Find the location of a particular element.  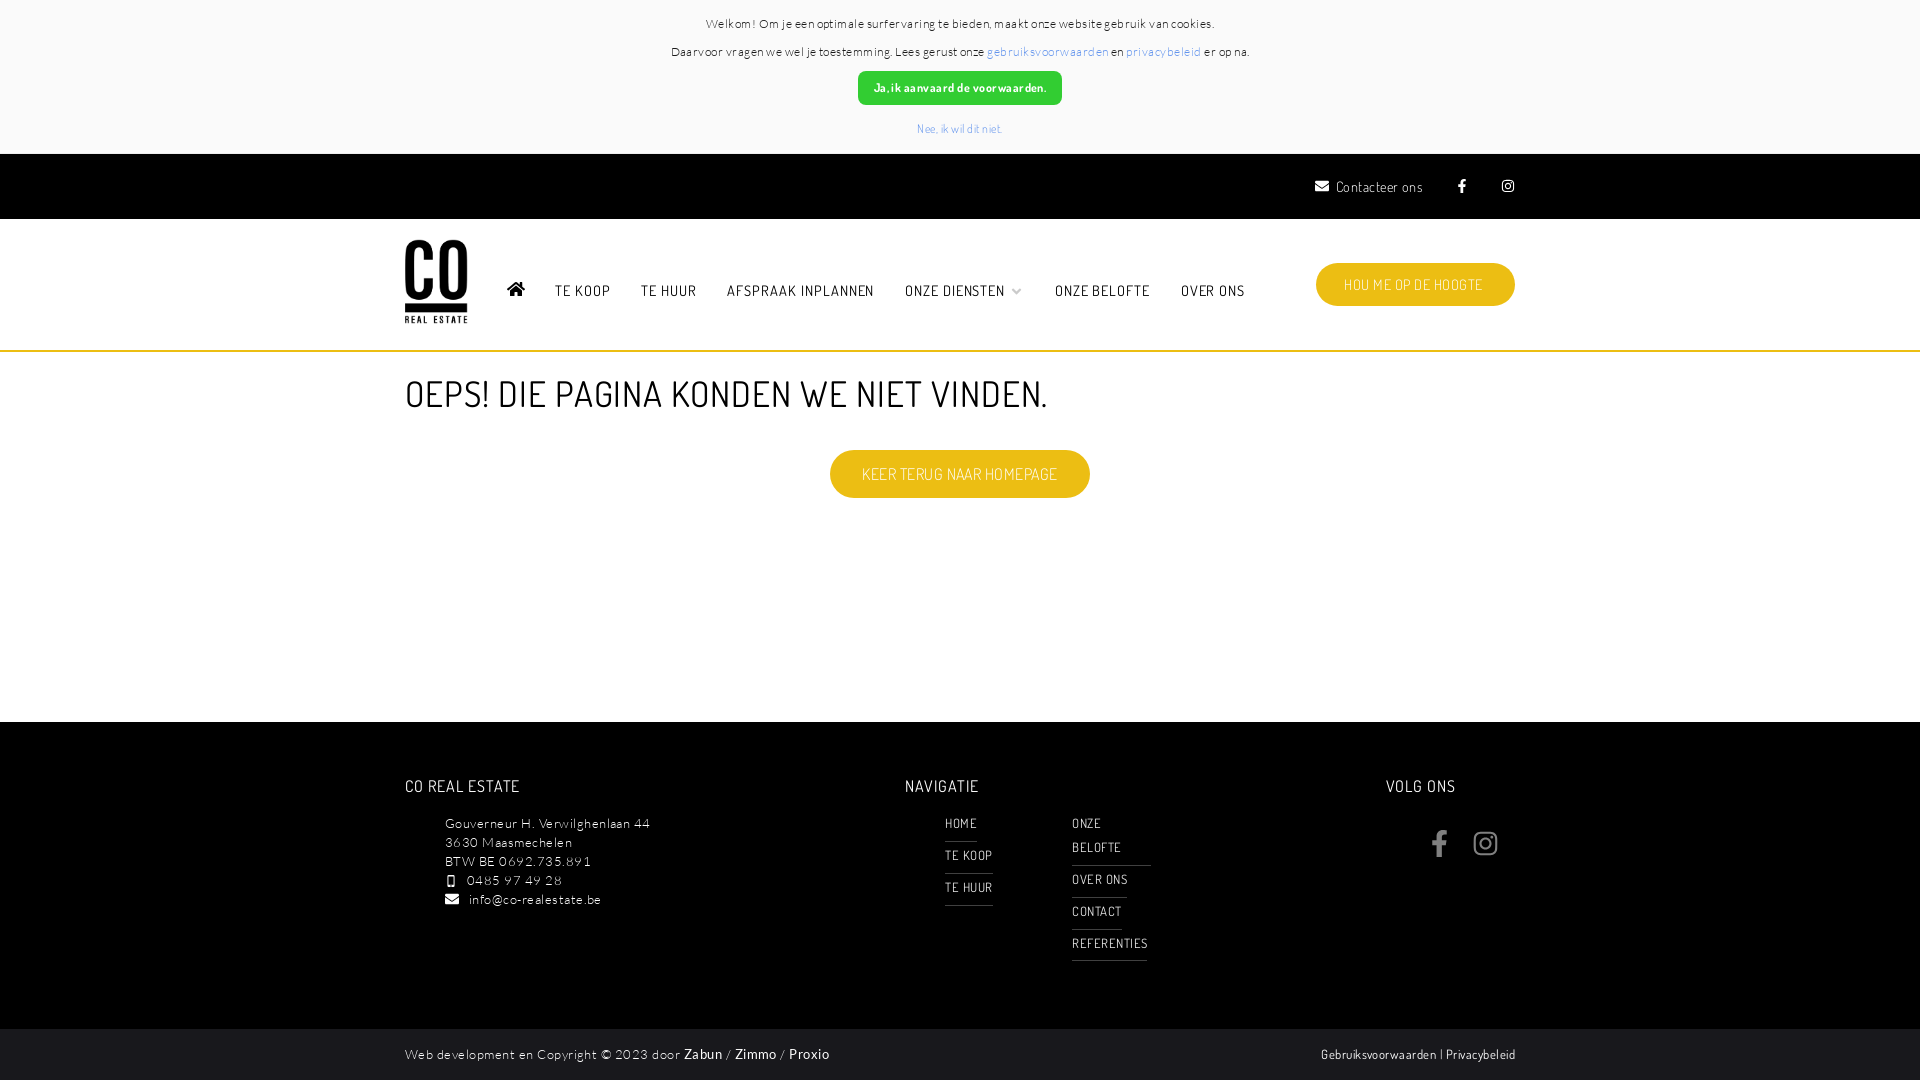

HOME is located at coordinates (961, 823).